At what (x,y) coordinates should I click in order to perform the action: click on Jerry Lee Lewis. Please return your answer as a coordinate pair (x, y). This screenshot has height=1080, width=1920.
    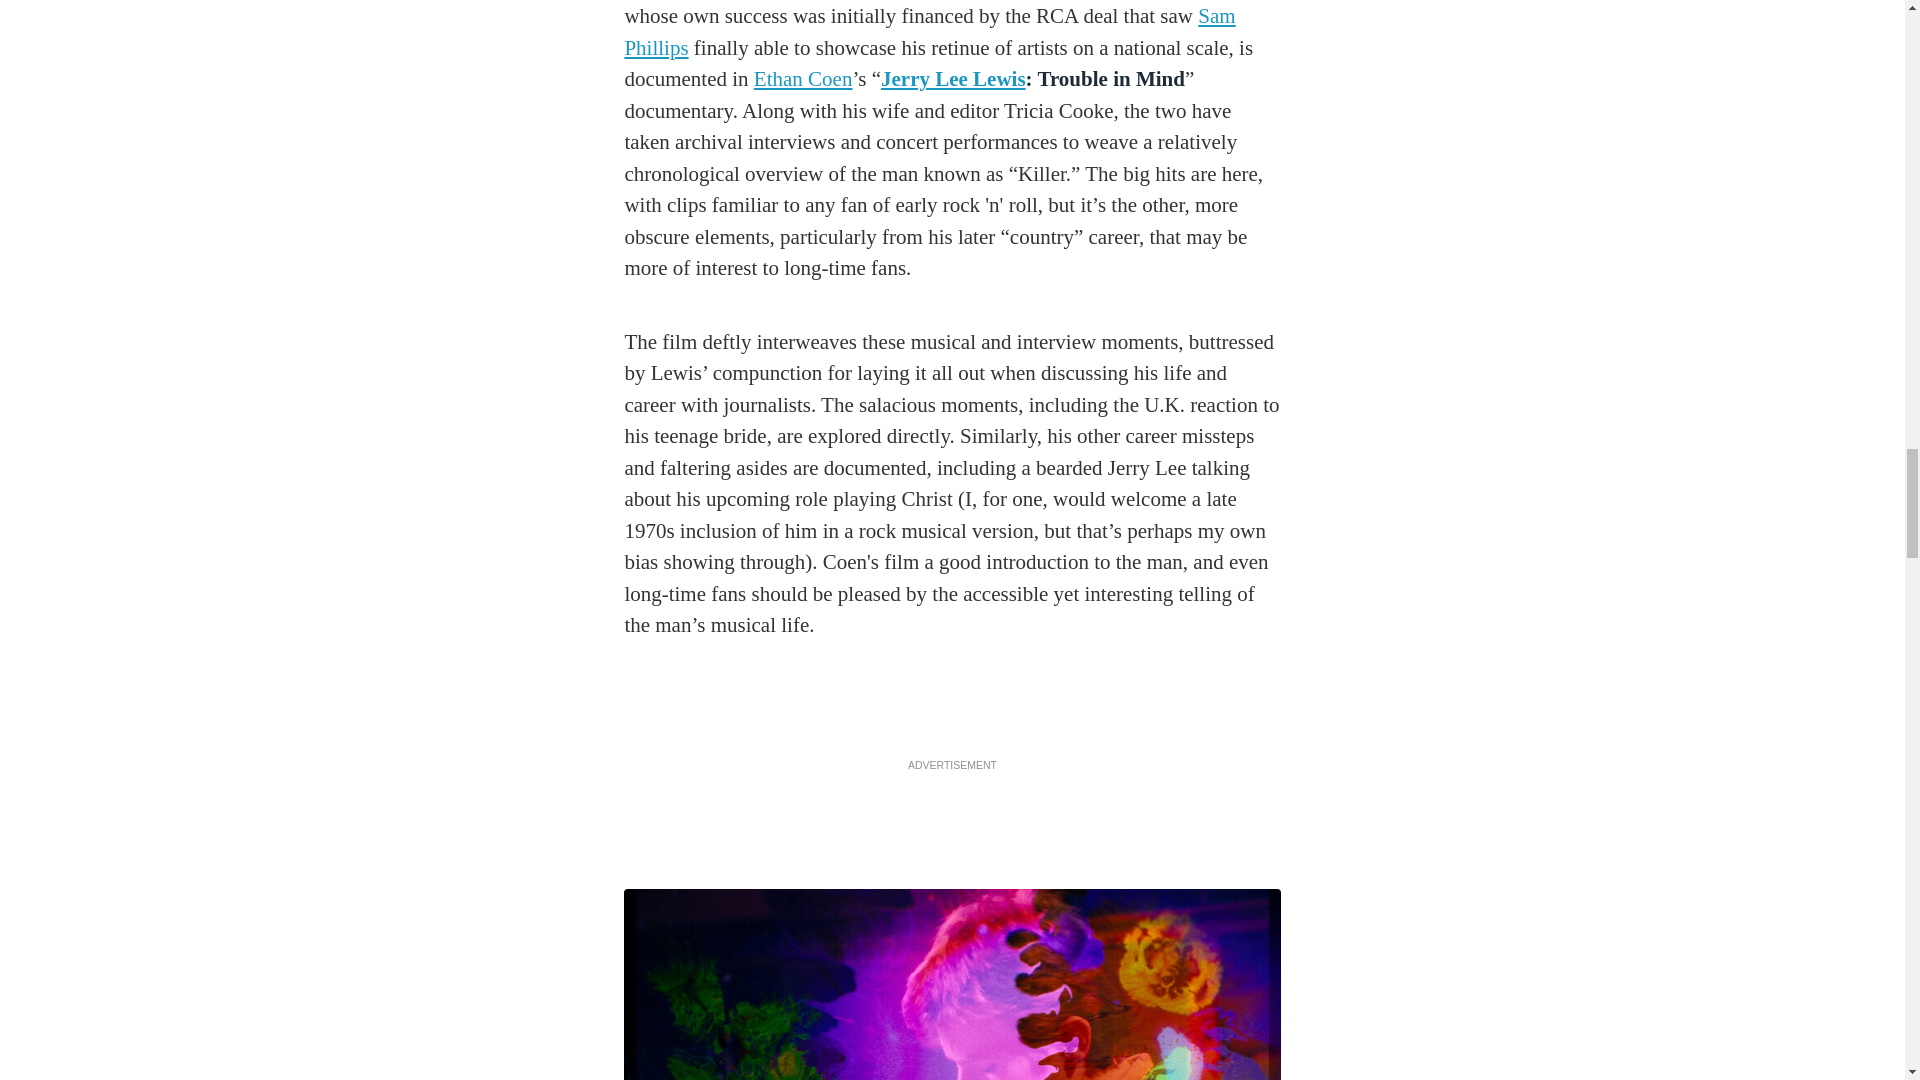
    Looking at the image, I should click on (953, 78).